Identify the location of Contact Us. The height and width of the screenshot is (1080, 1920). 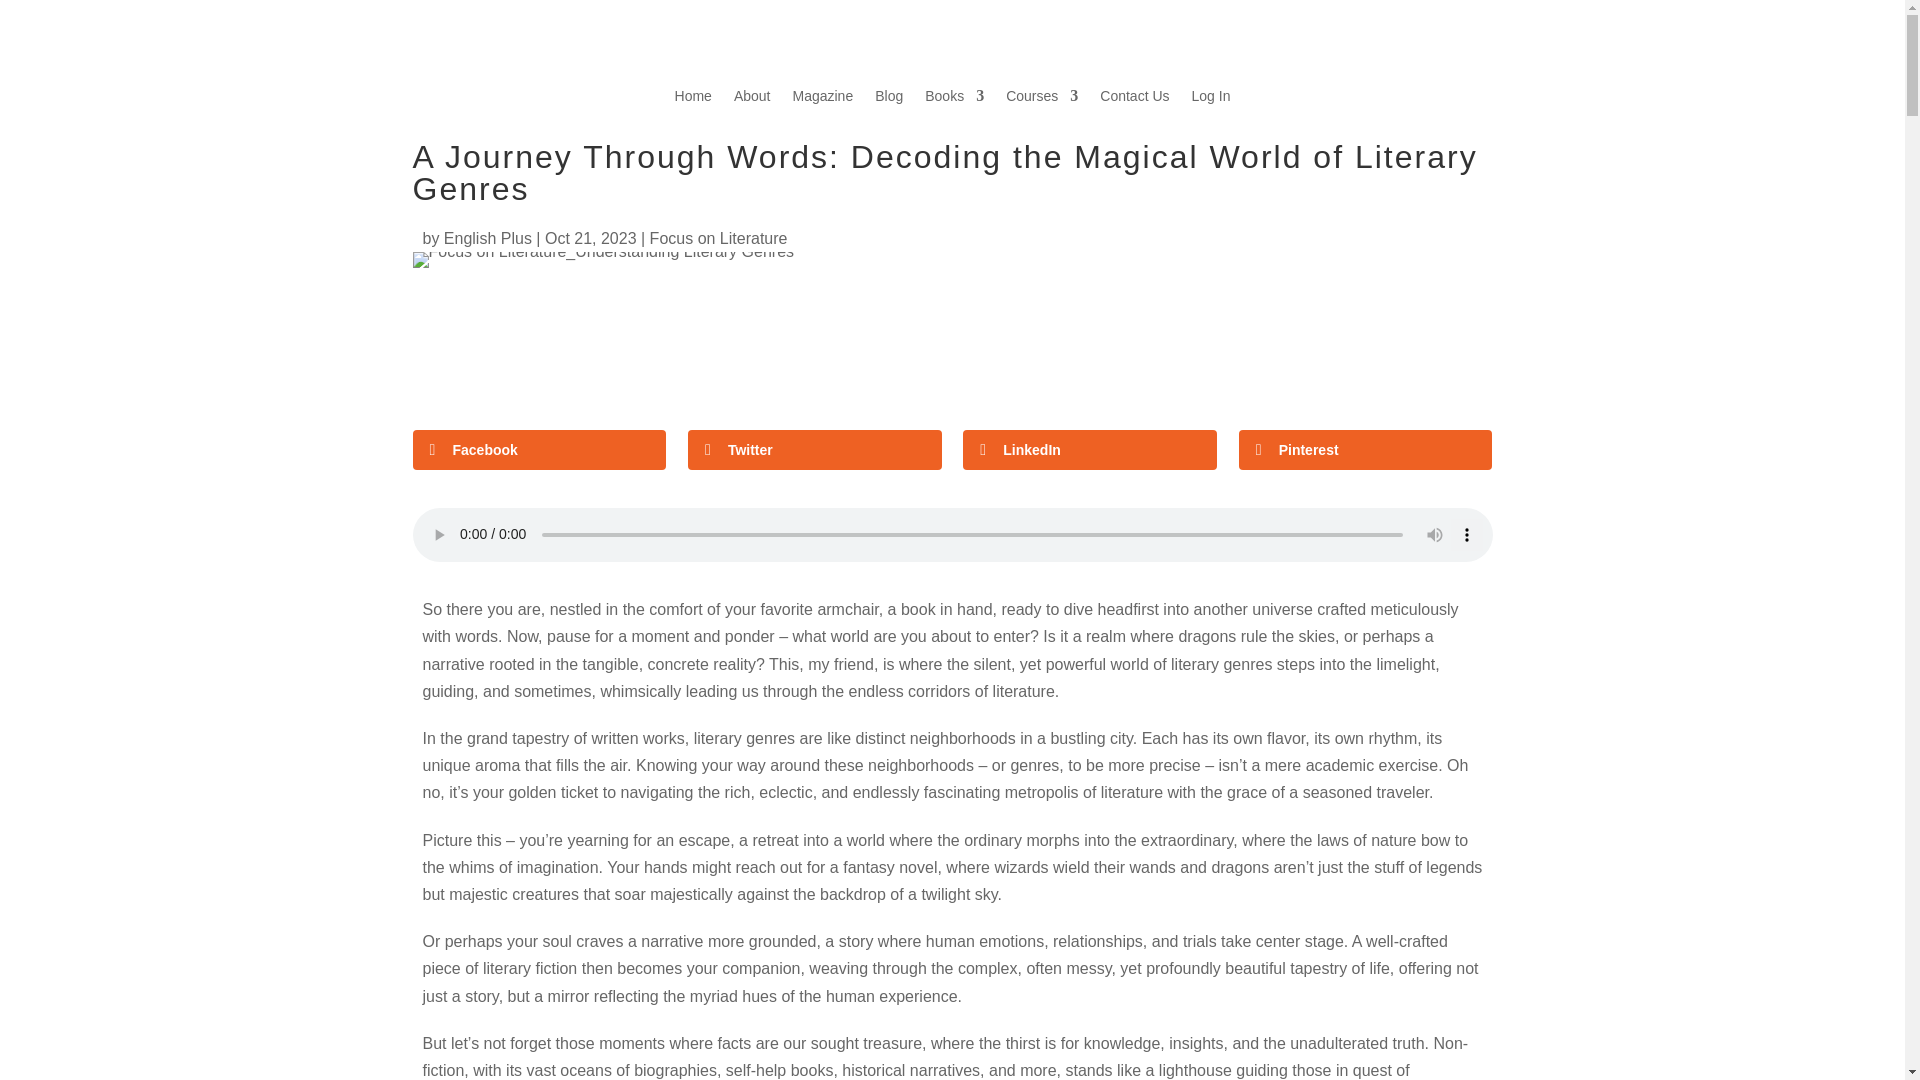
(1134, 100).